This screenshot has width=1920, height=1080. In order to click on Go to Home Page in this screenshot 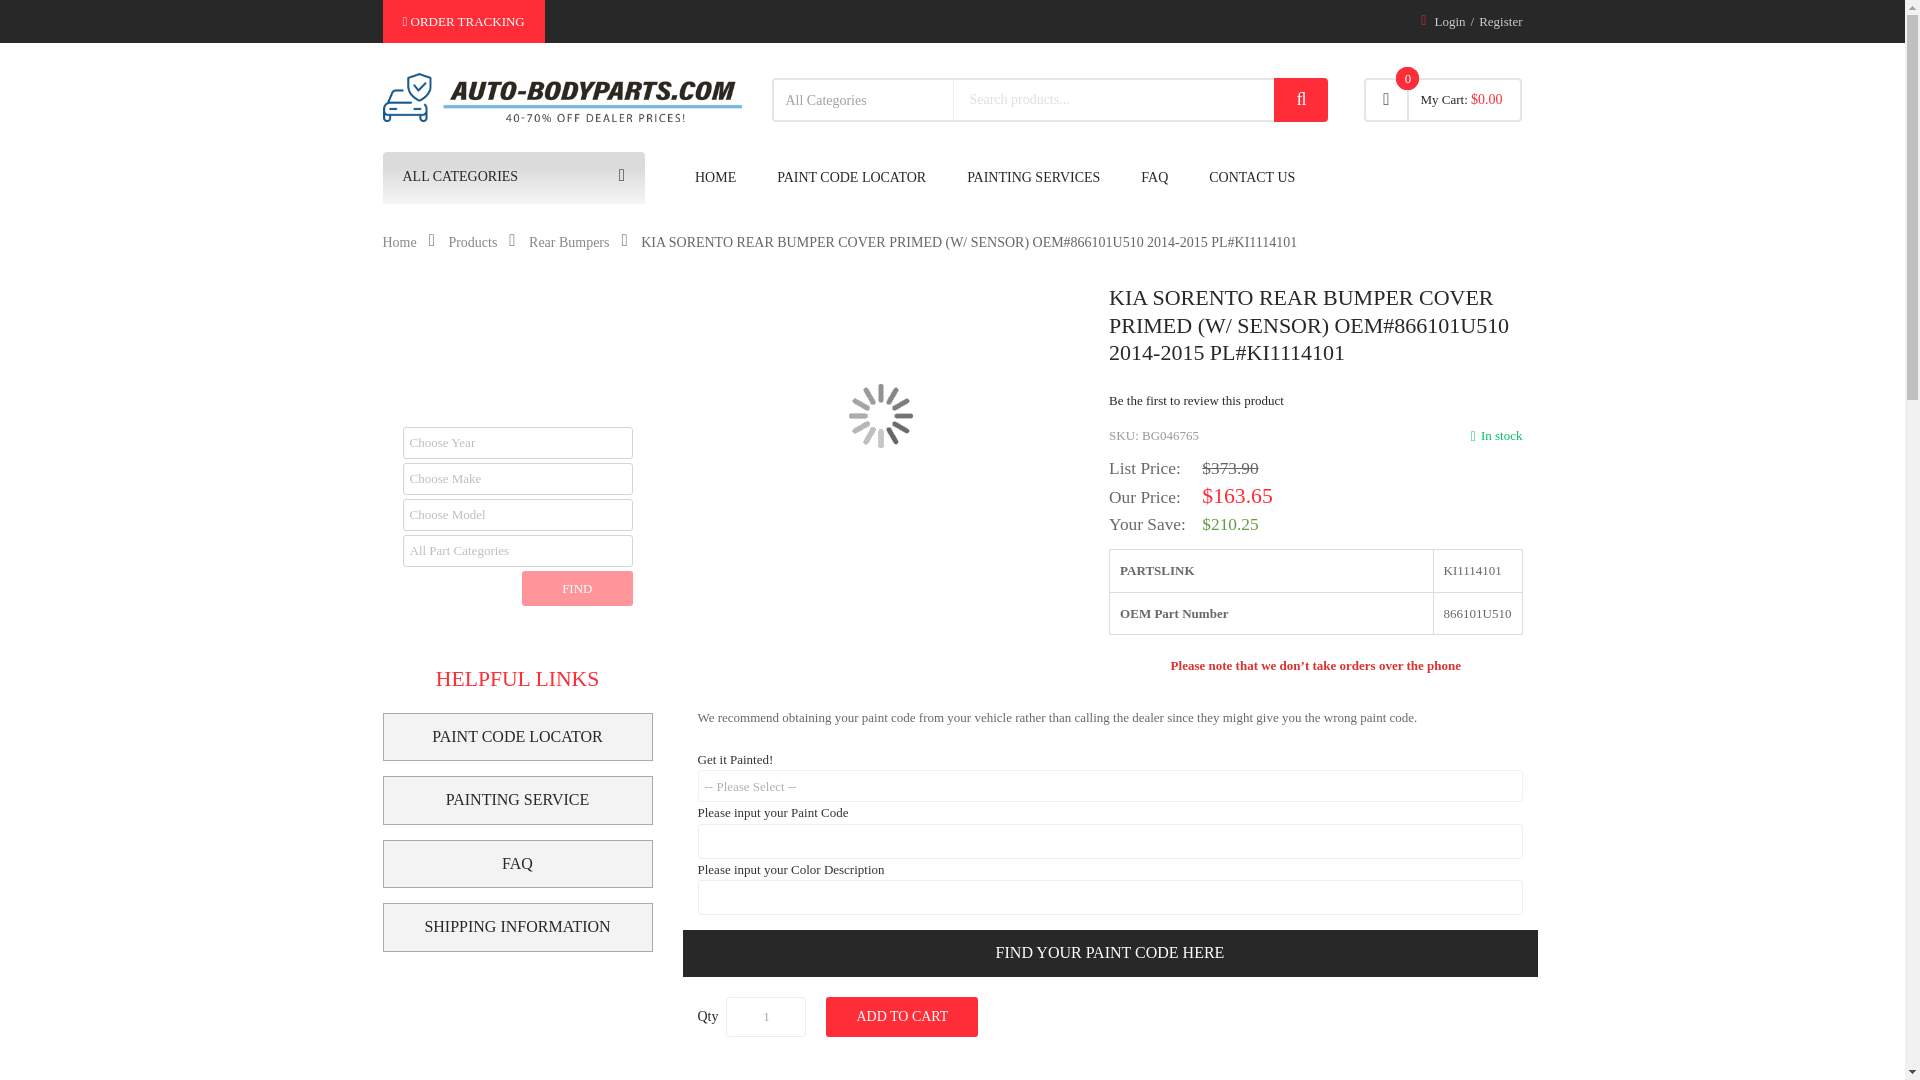, I will do `click(399, 242)`.